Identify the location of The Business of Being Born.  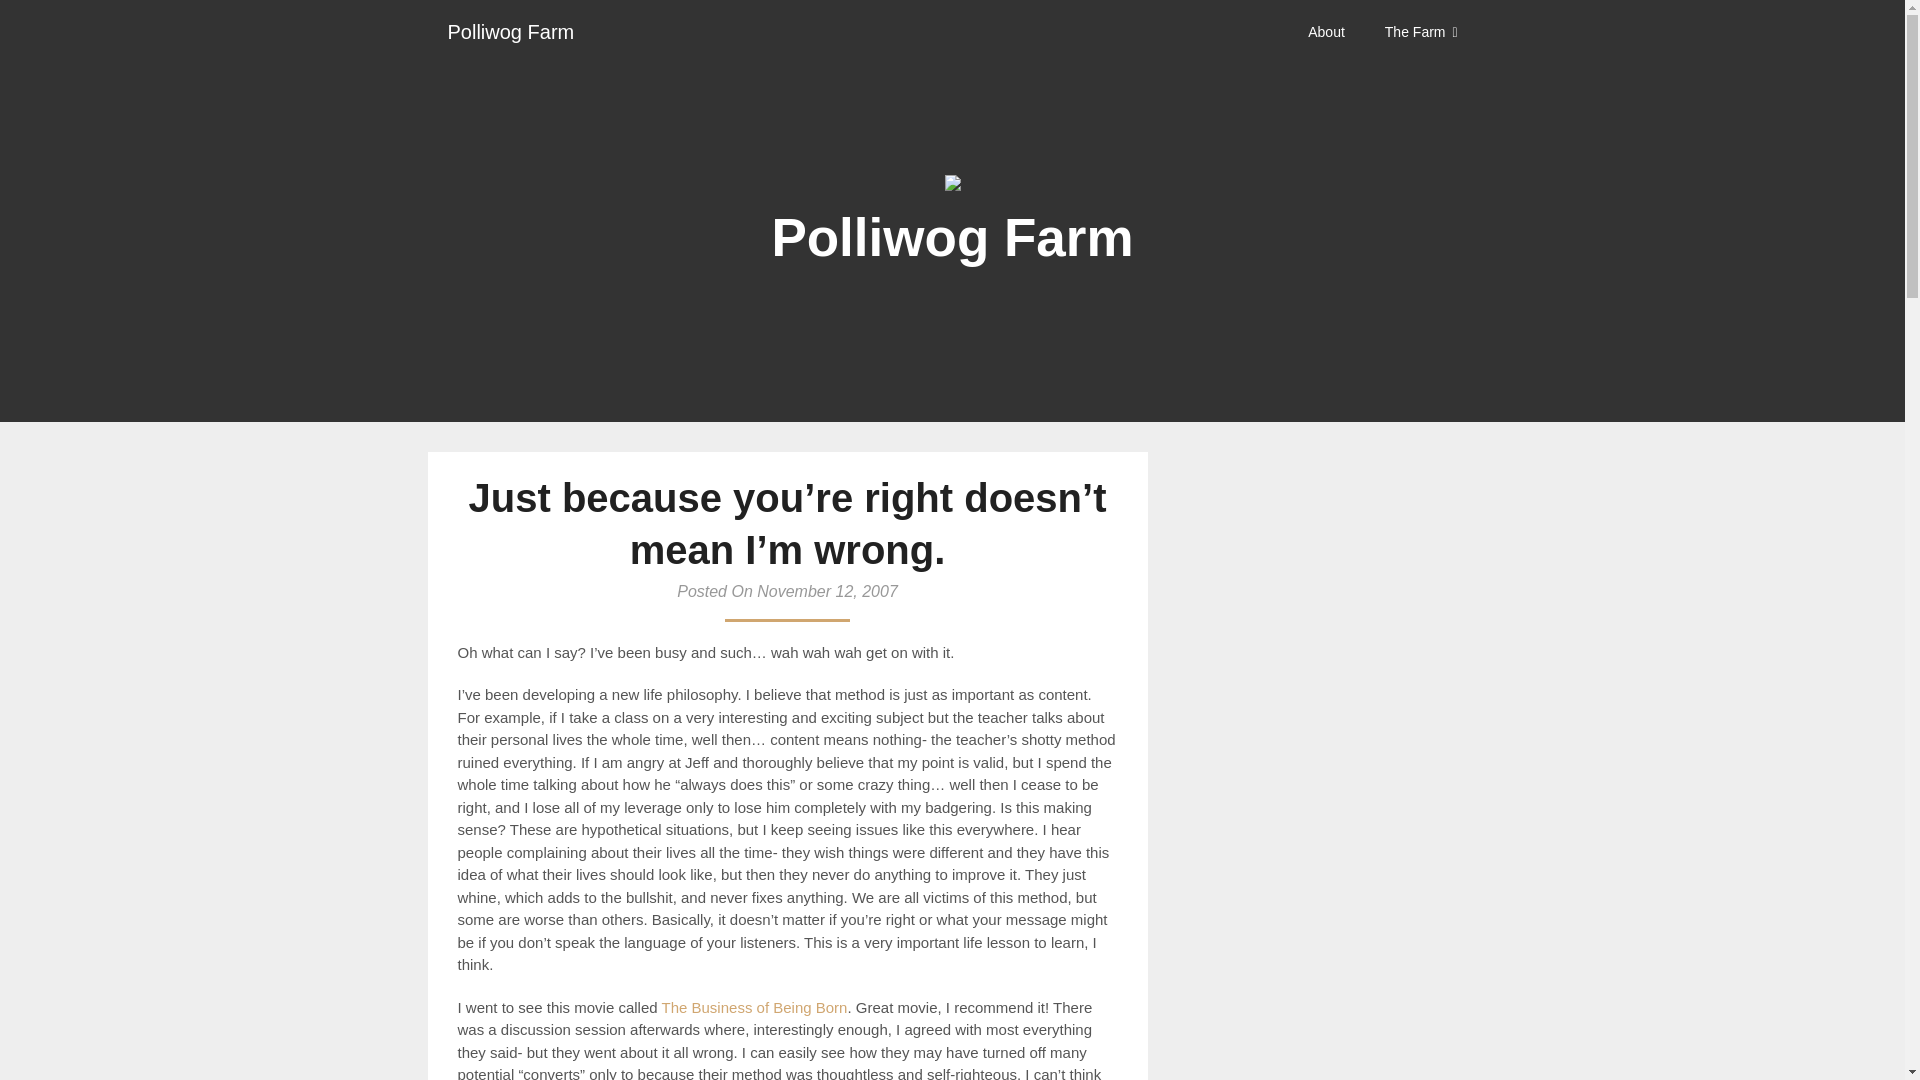
(755, 1006).